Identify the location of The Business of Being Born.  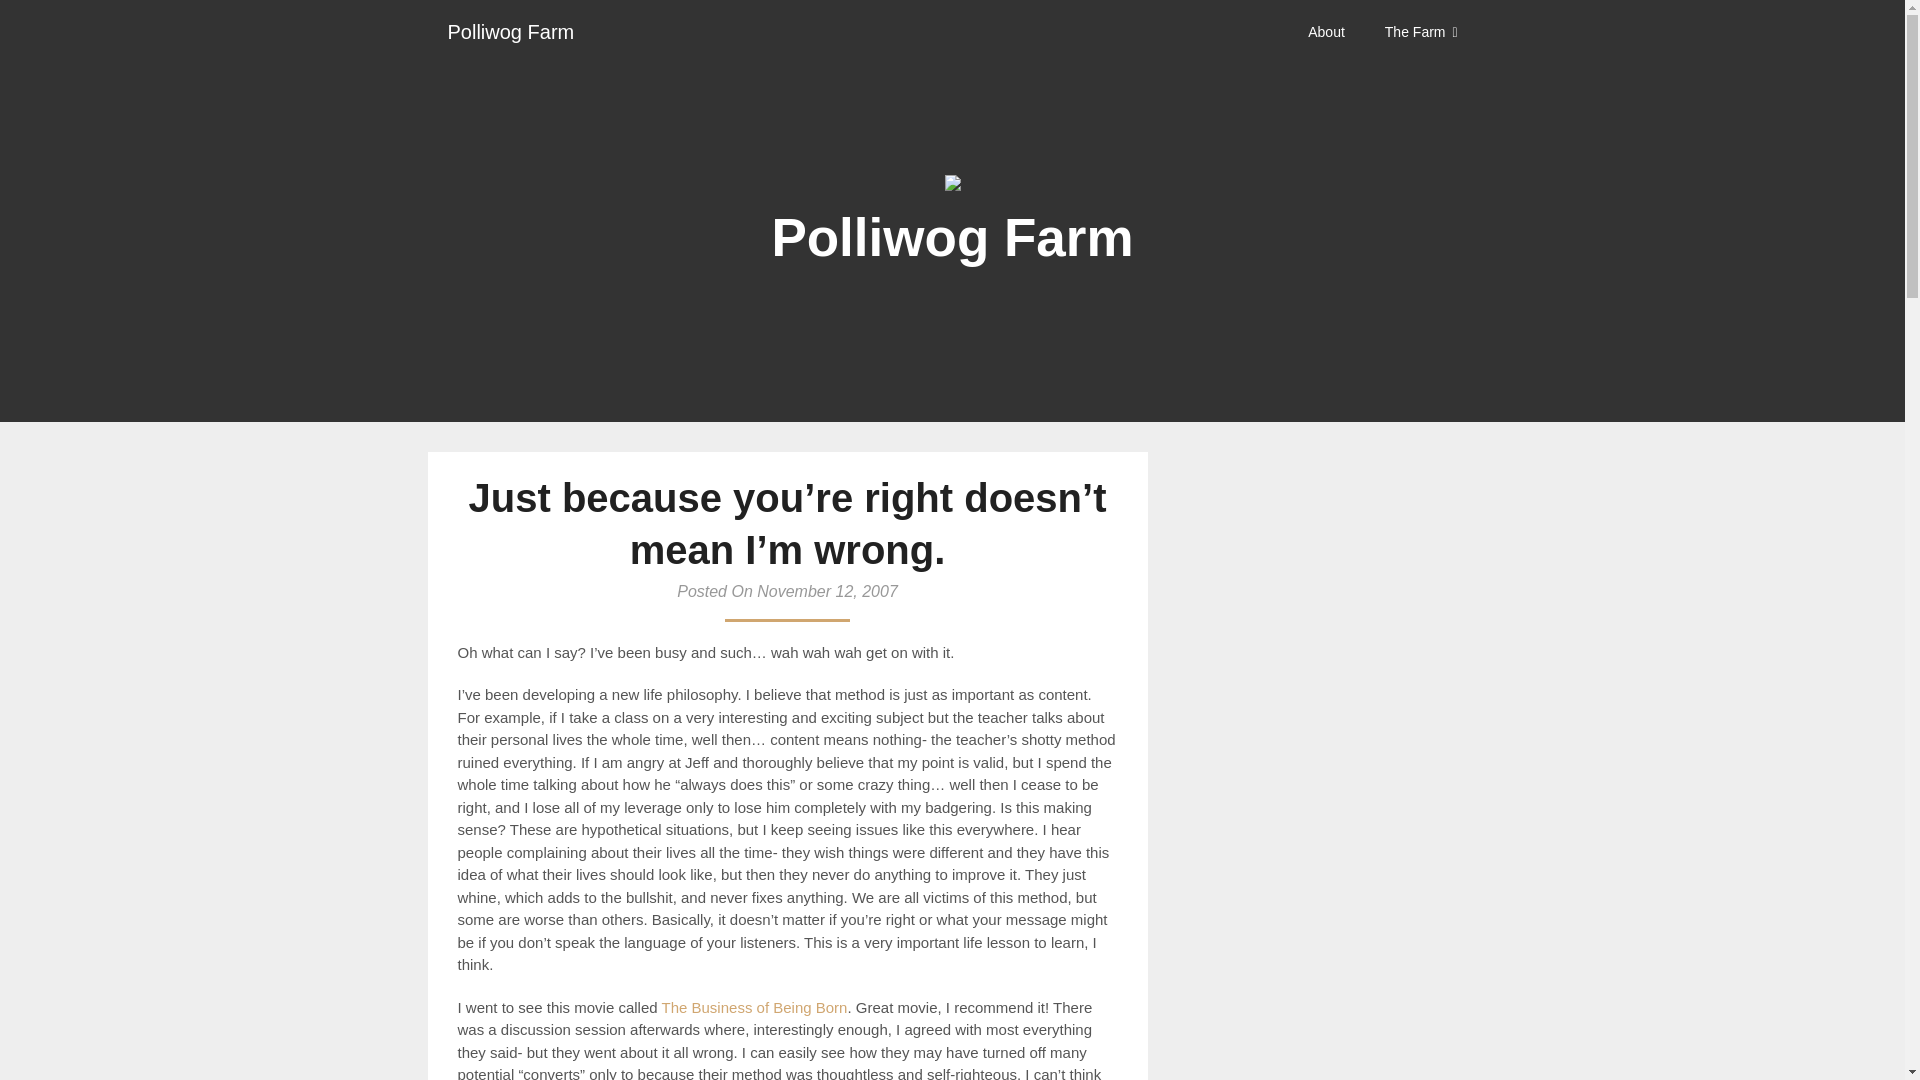
(755, 1006).